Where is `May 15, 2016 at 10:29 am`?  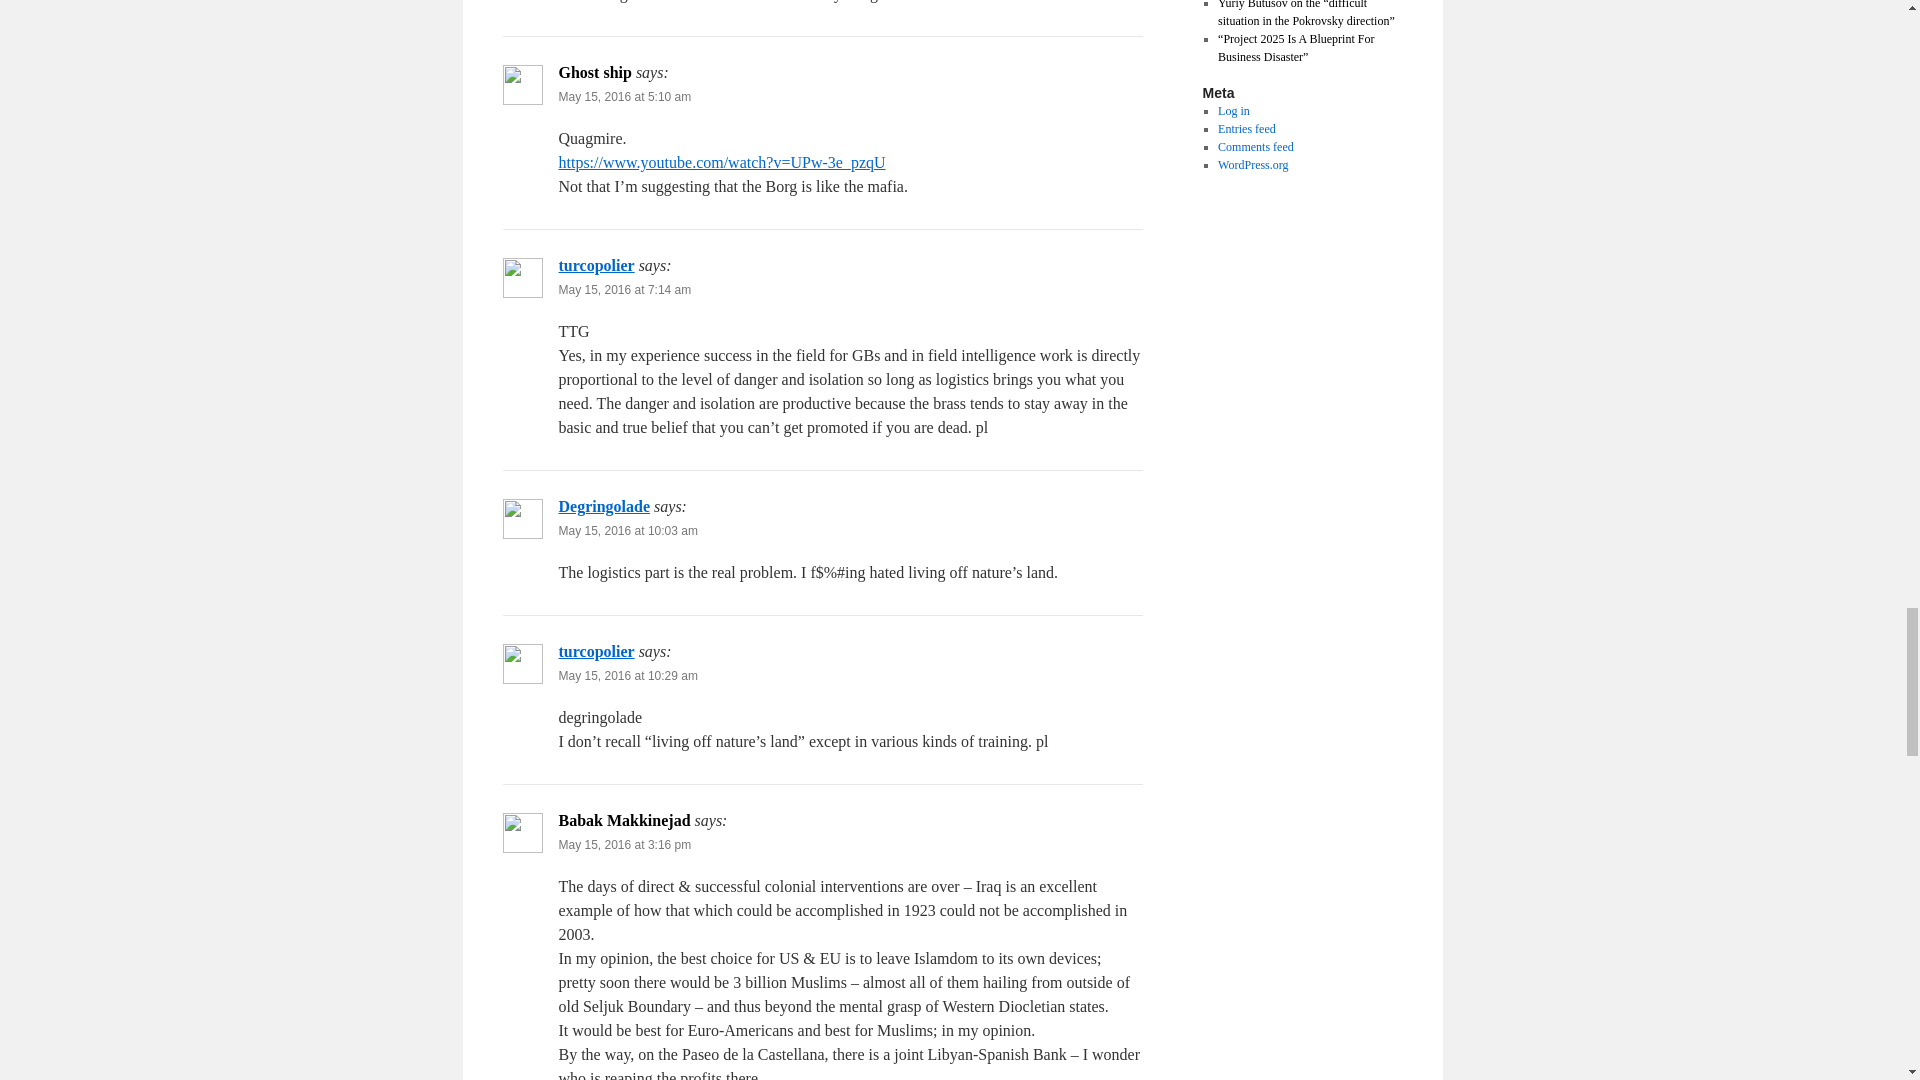 May 15, 2016 at 10:29 am is located at coordinates (627, 675).